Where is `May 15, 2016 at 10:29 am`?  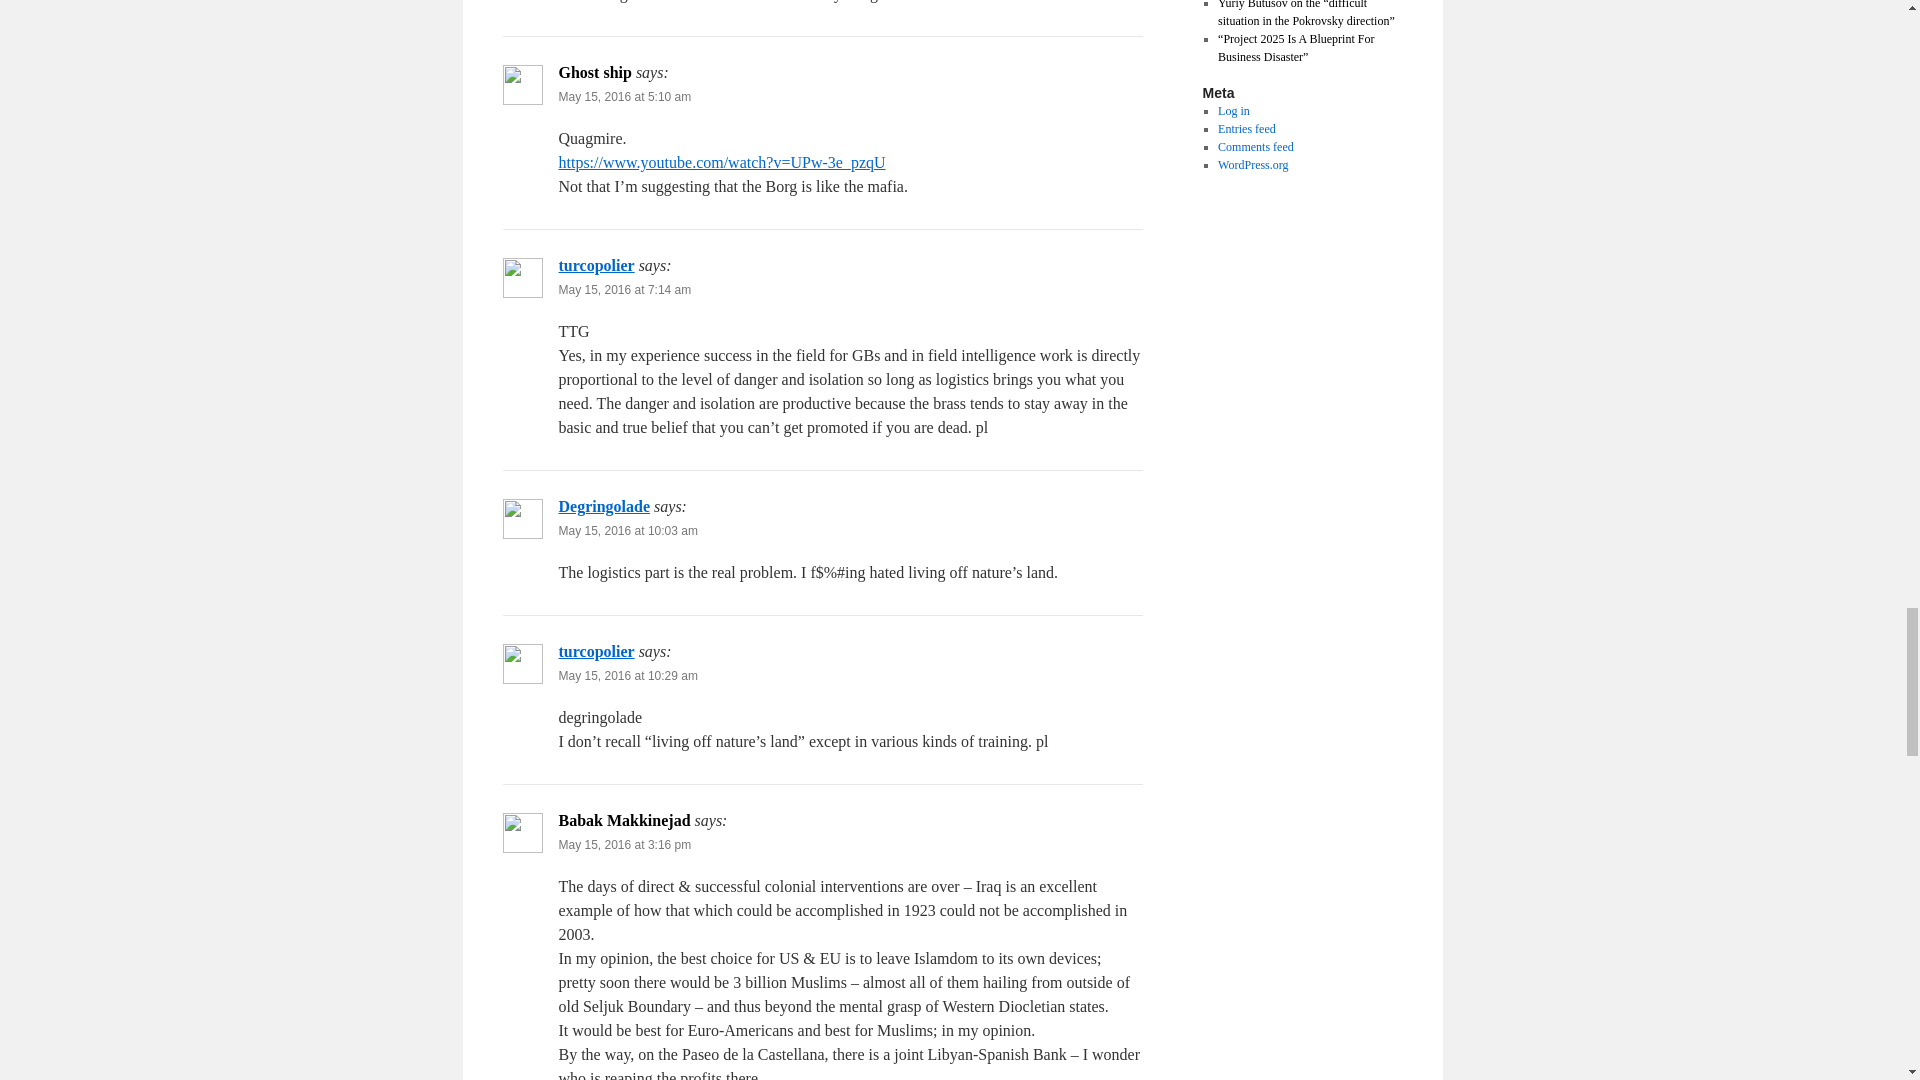 May 15, 2016 at 10:29 am is located at coordinates (627, 675).